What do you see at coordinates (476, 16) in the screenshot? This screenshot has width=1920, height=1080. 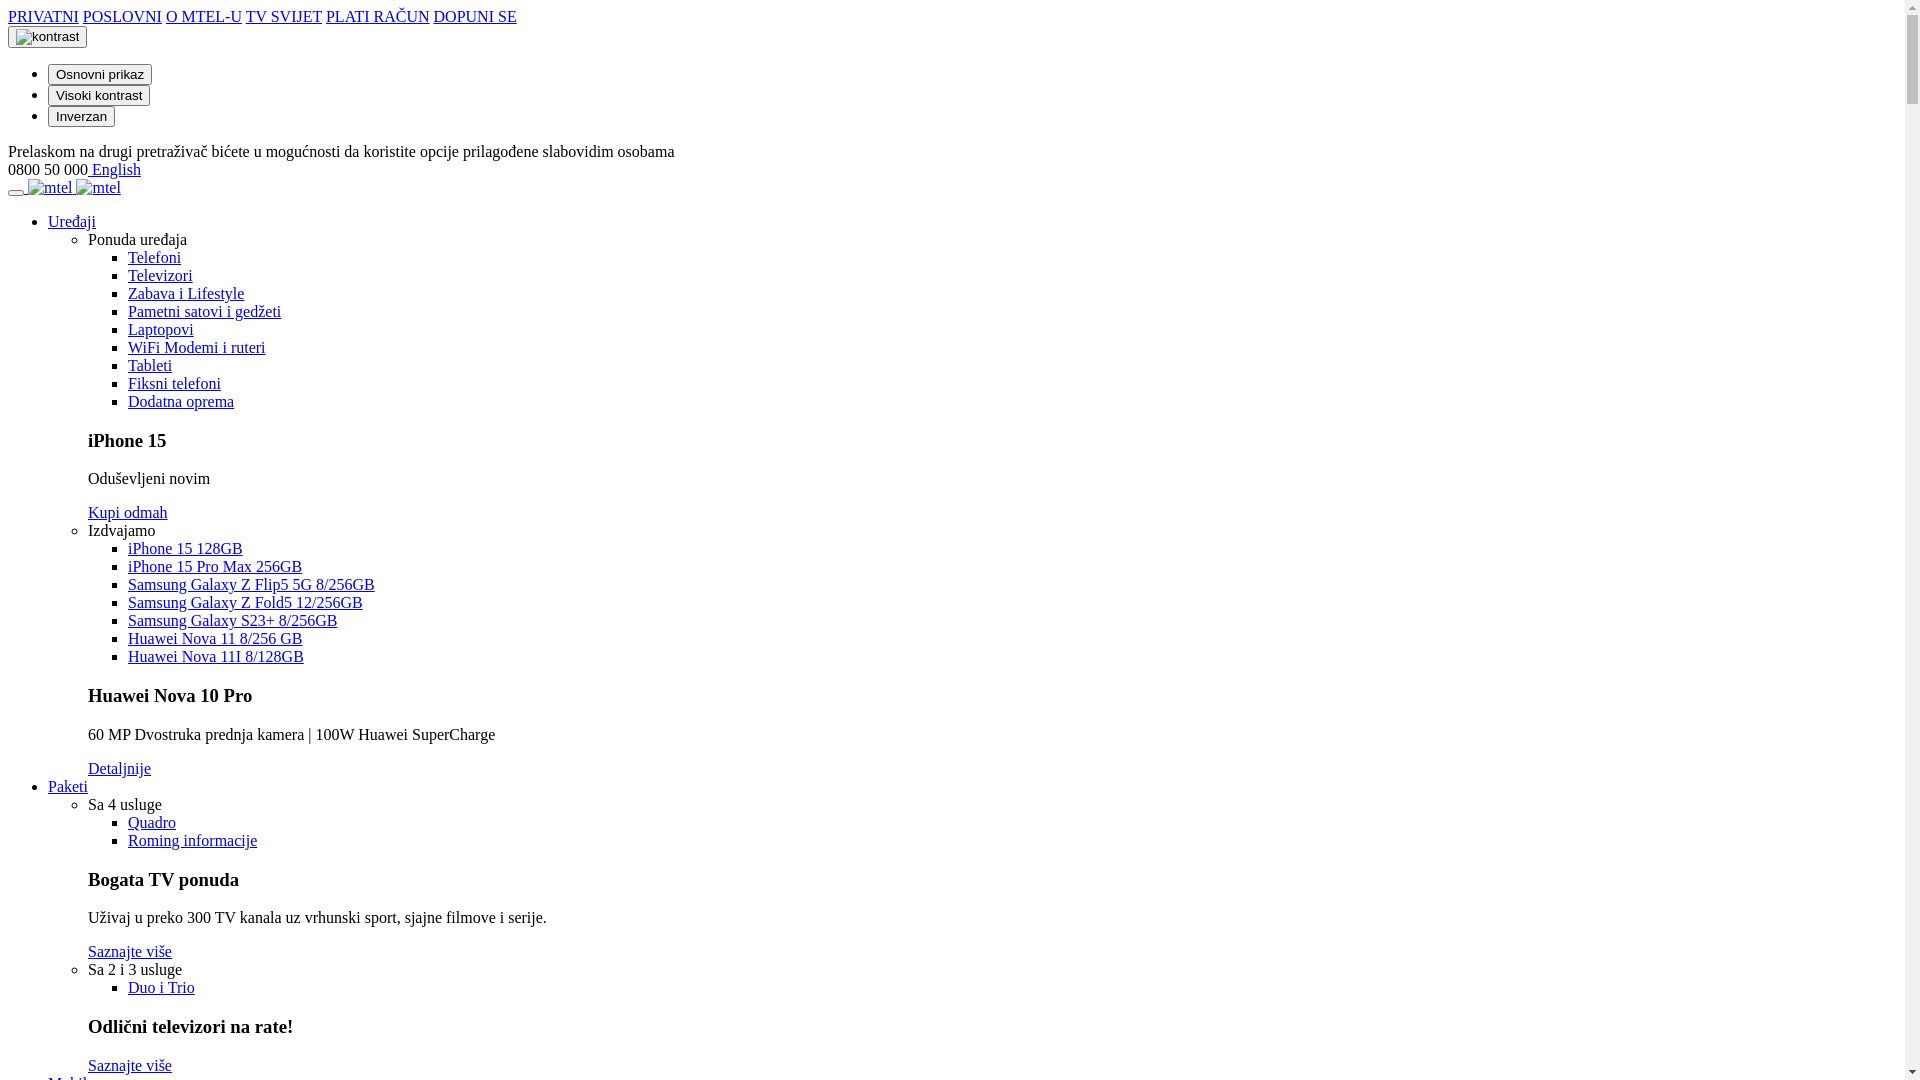 I see `DOPUNI SE` at bounding box center [476, 16].